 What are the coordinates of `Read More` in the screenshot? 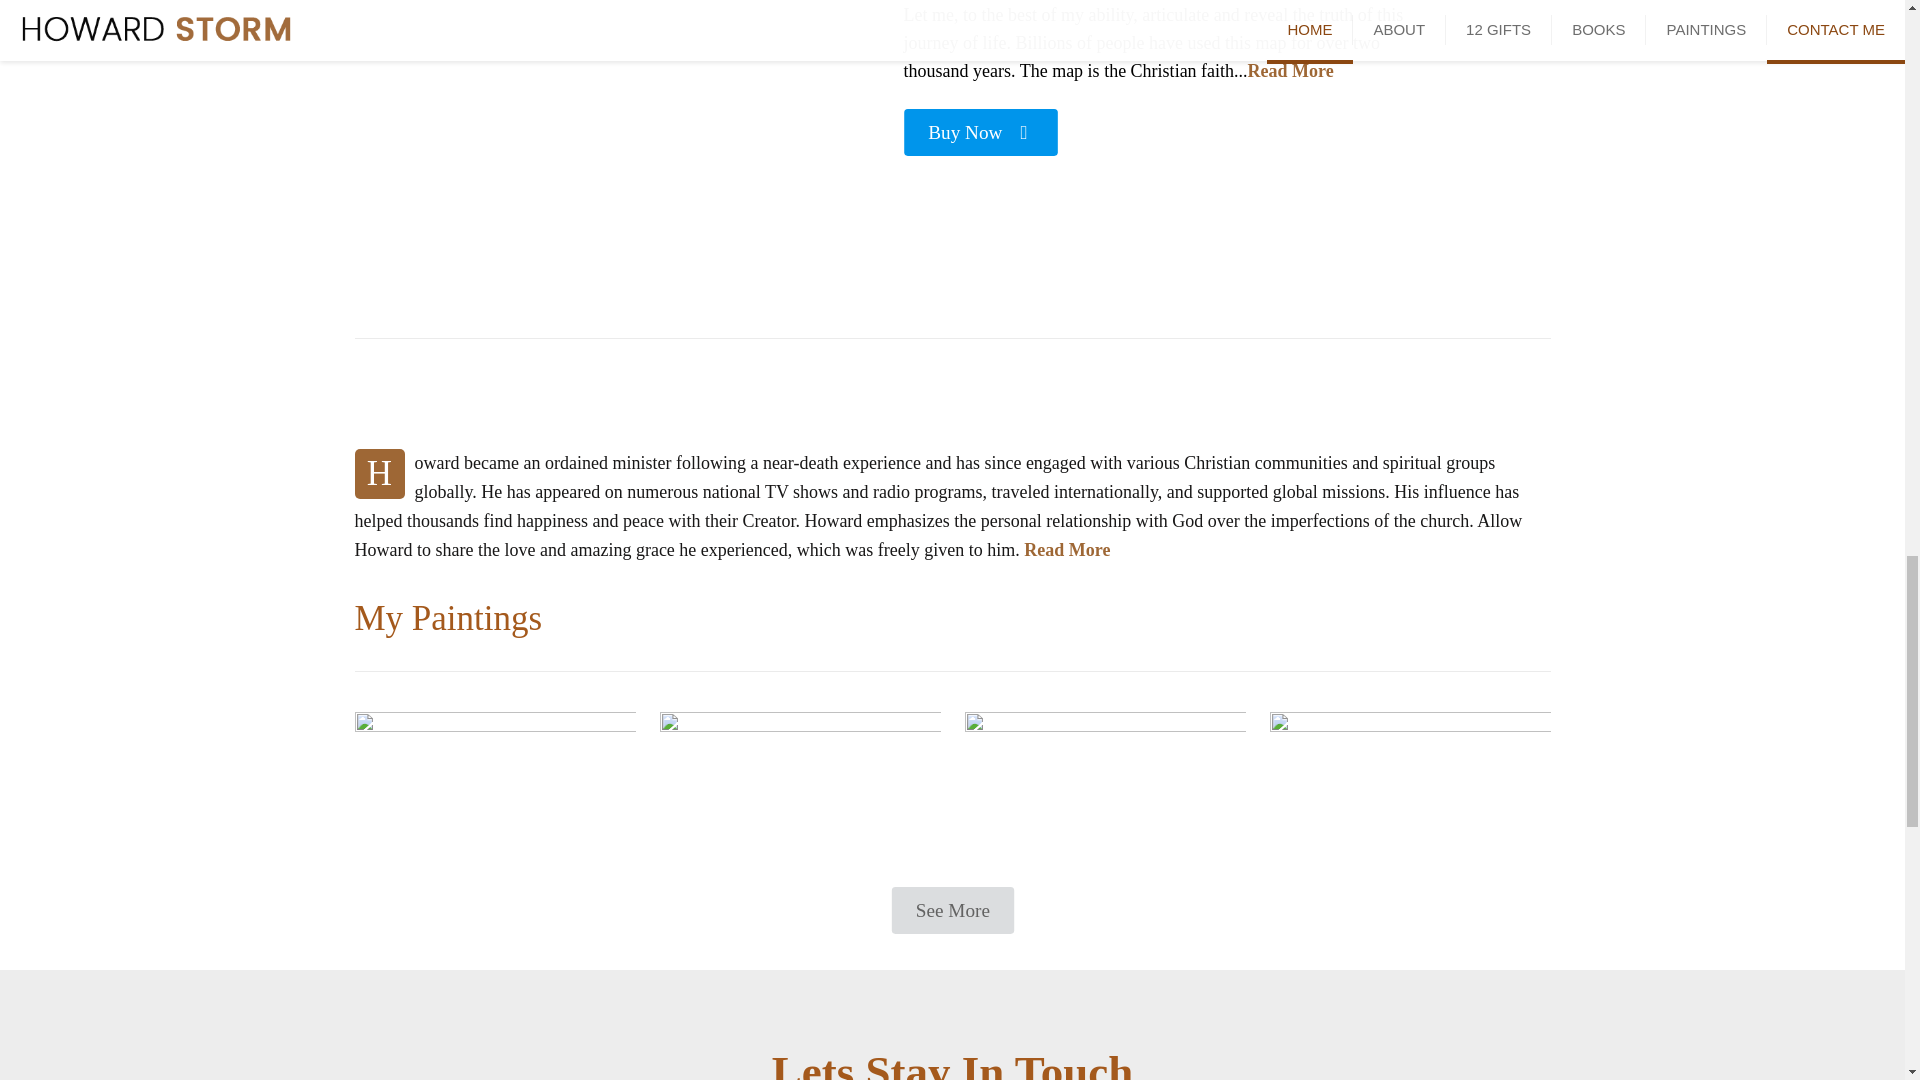 It's located at (1291, 70).